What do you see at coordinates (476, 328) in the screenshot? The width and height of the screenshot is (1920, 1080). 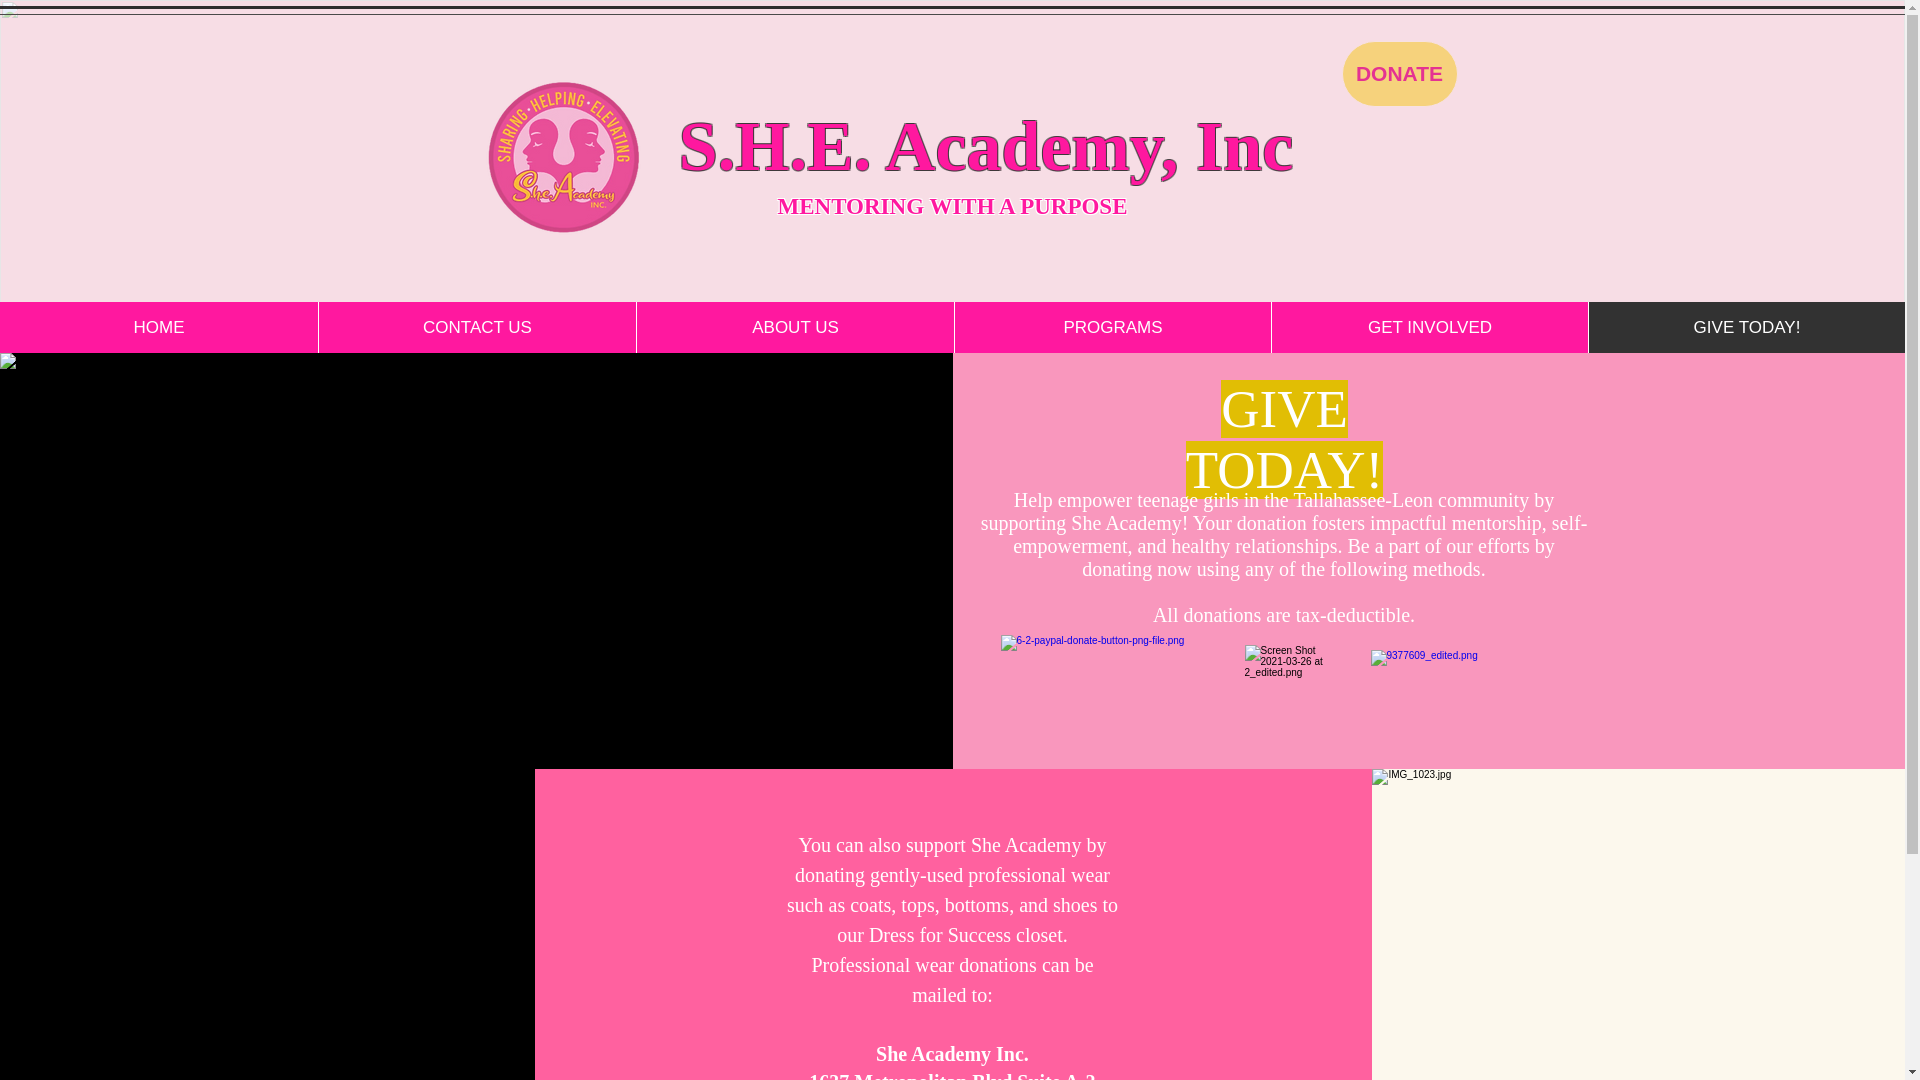 I see `CONTACT US` at bounding box center [476, 328].